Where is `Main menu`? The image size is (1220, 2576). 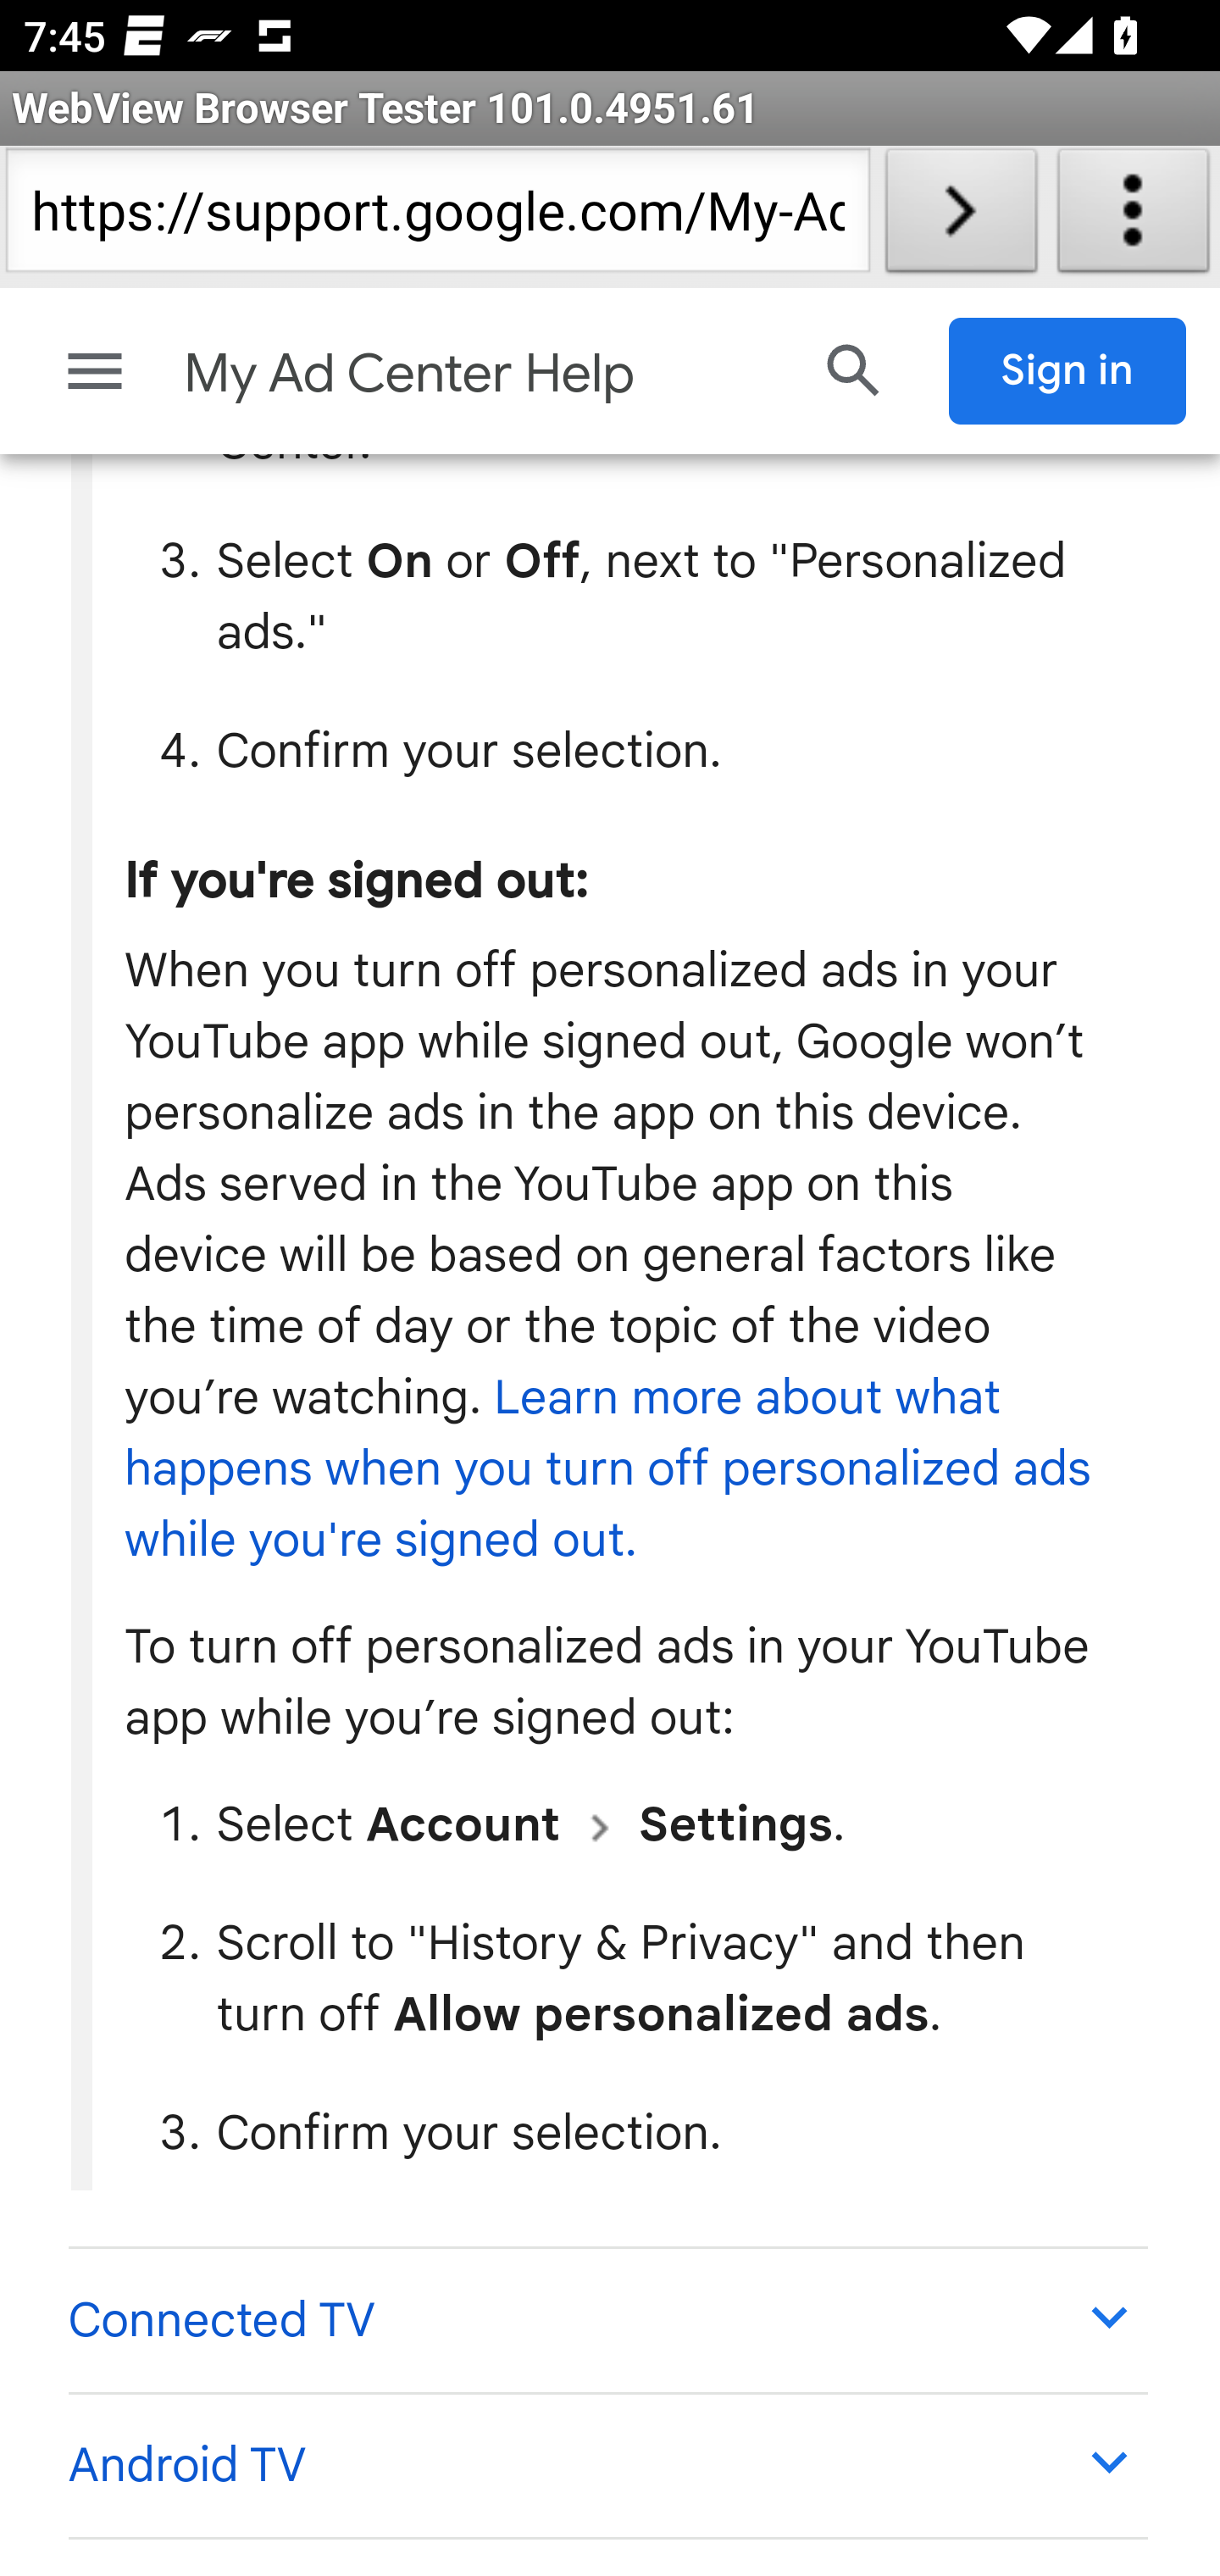
Main menu is located at coordinates (95, 371).